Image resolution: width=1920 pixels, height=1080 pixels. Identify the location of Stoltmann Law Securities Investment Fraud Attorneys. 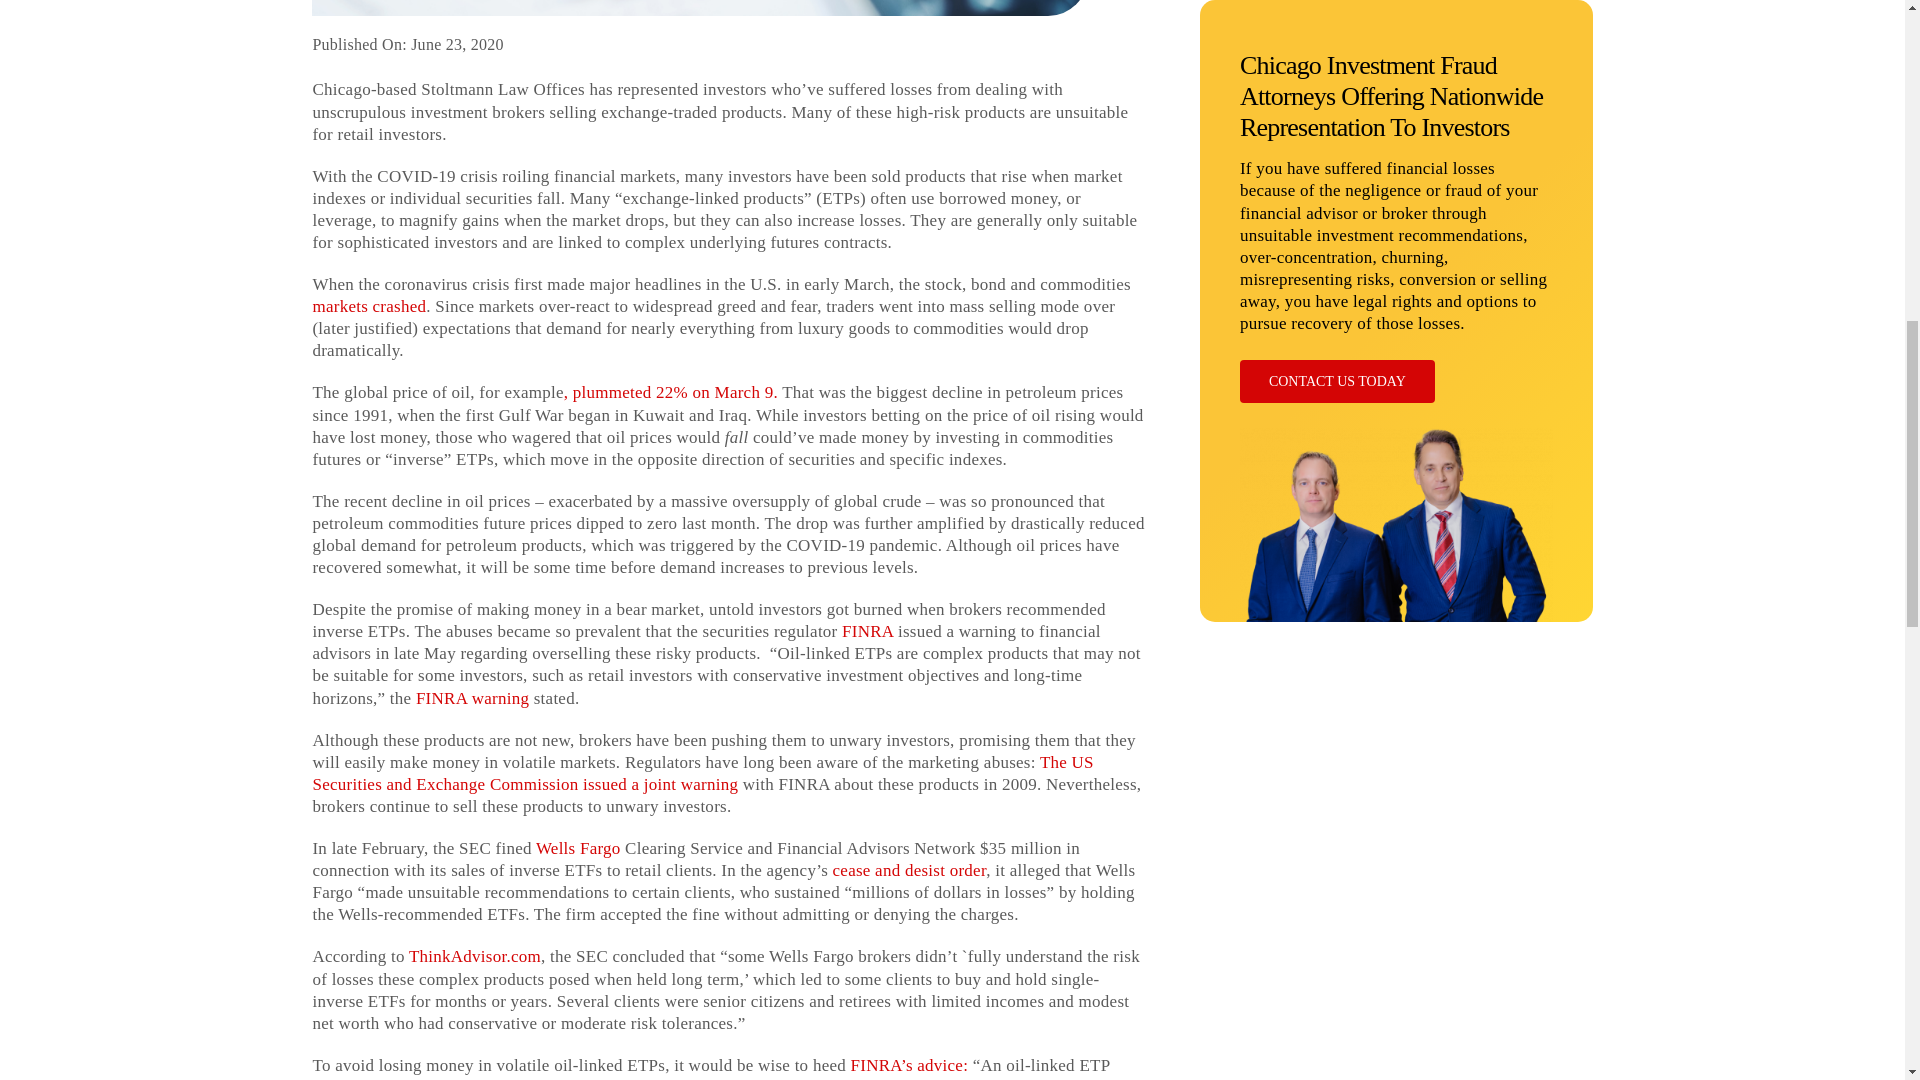
(1396, 56).